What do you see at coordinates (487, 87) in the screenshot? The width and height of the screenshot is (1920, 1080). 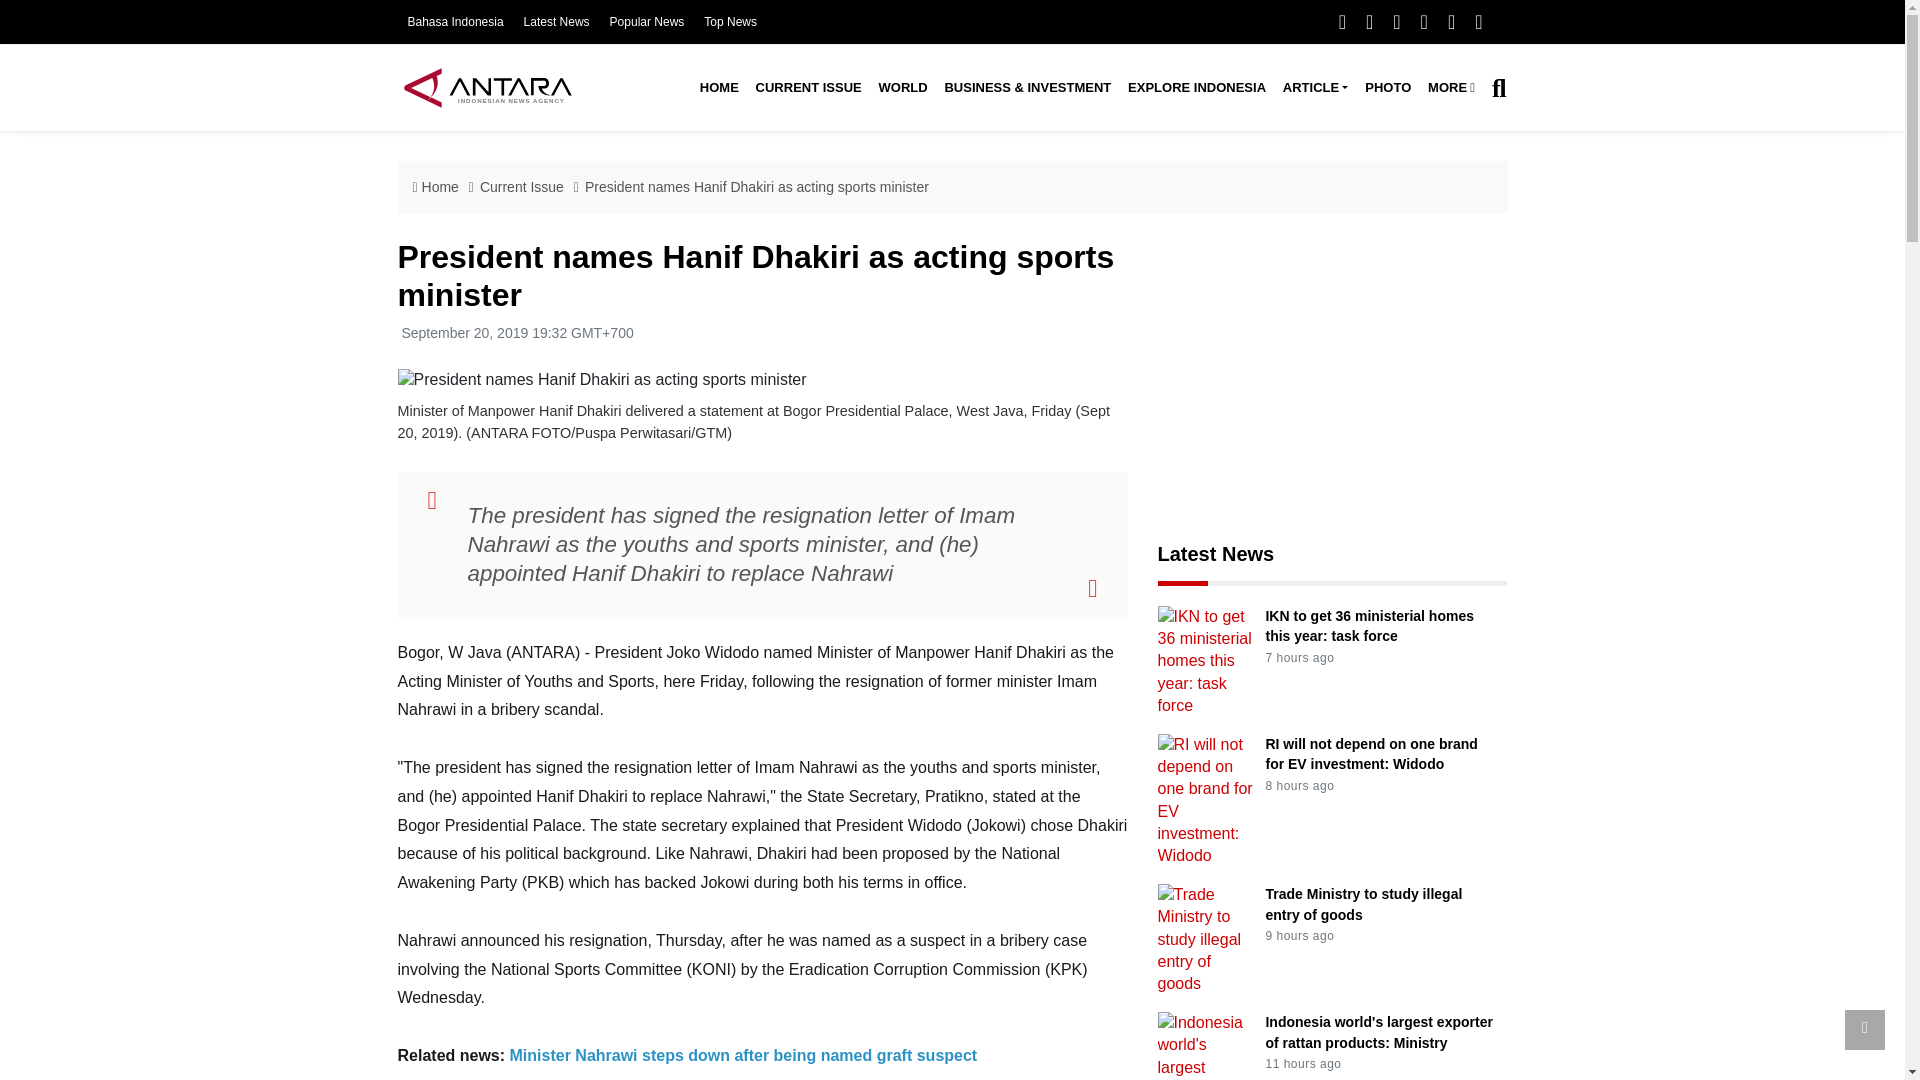 I see `ANTARA News` at bounding box center [487, 87].